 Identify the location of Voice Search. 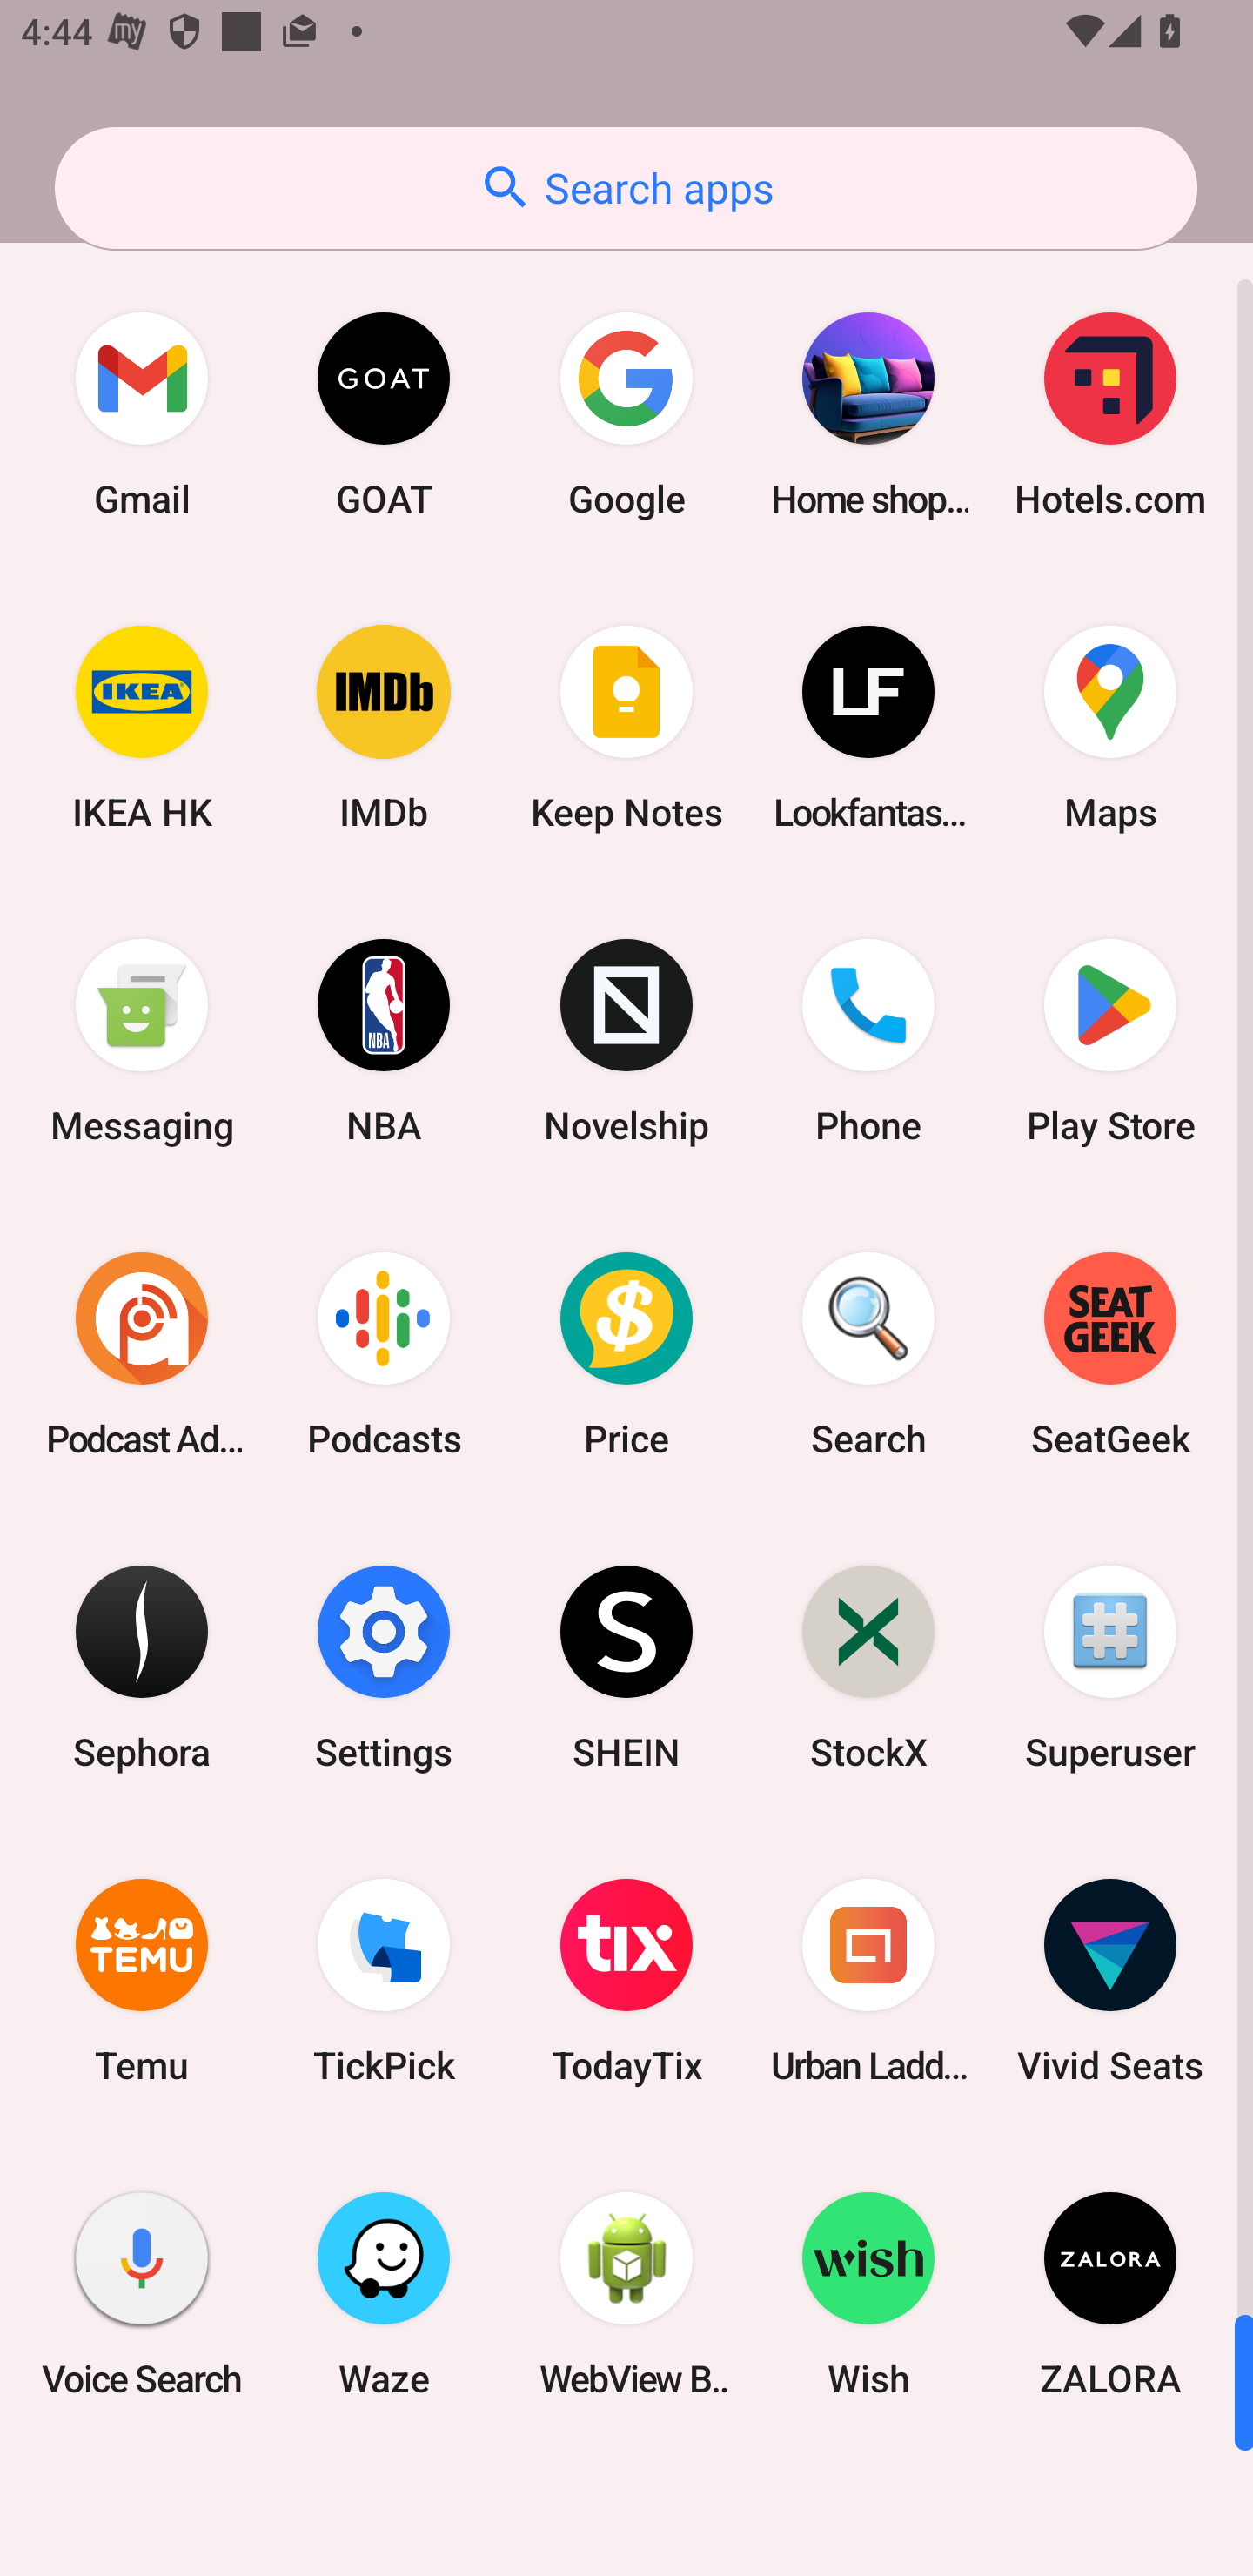
(142, 2293).